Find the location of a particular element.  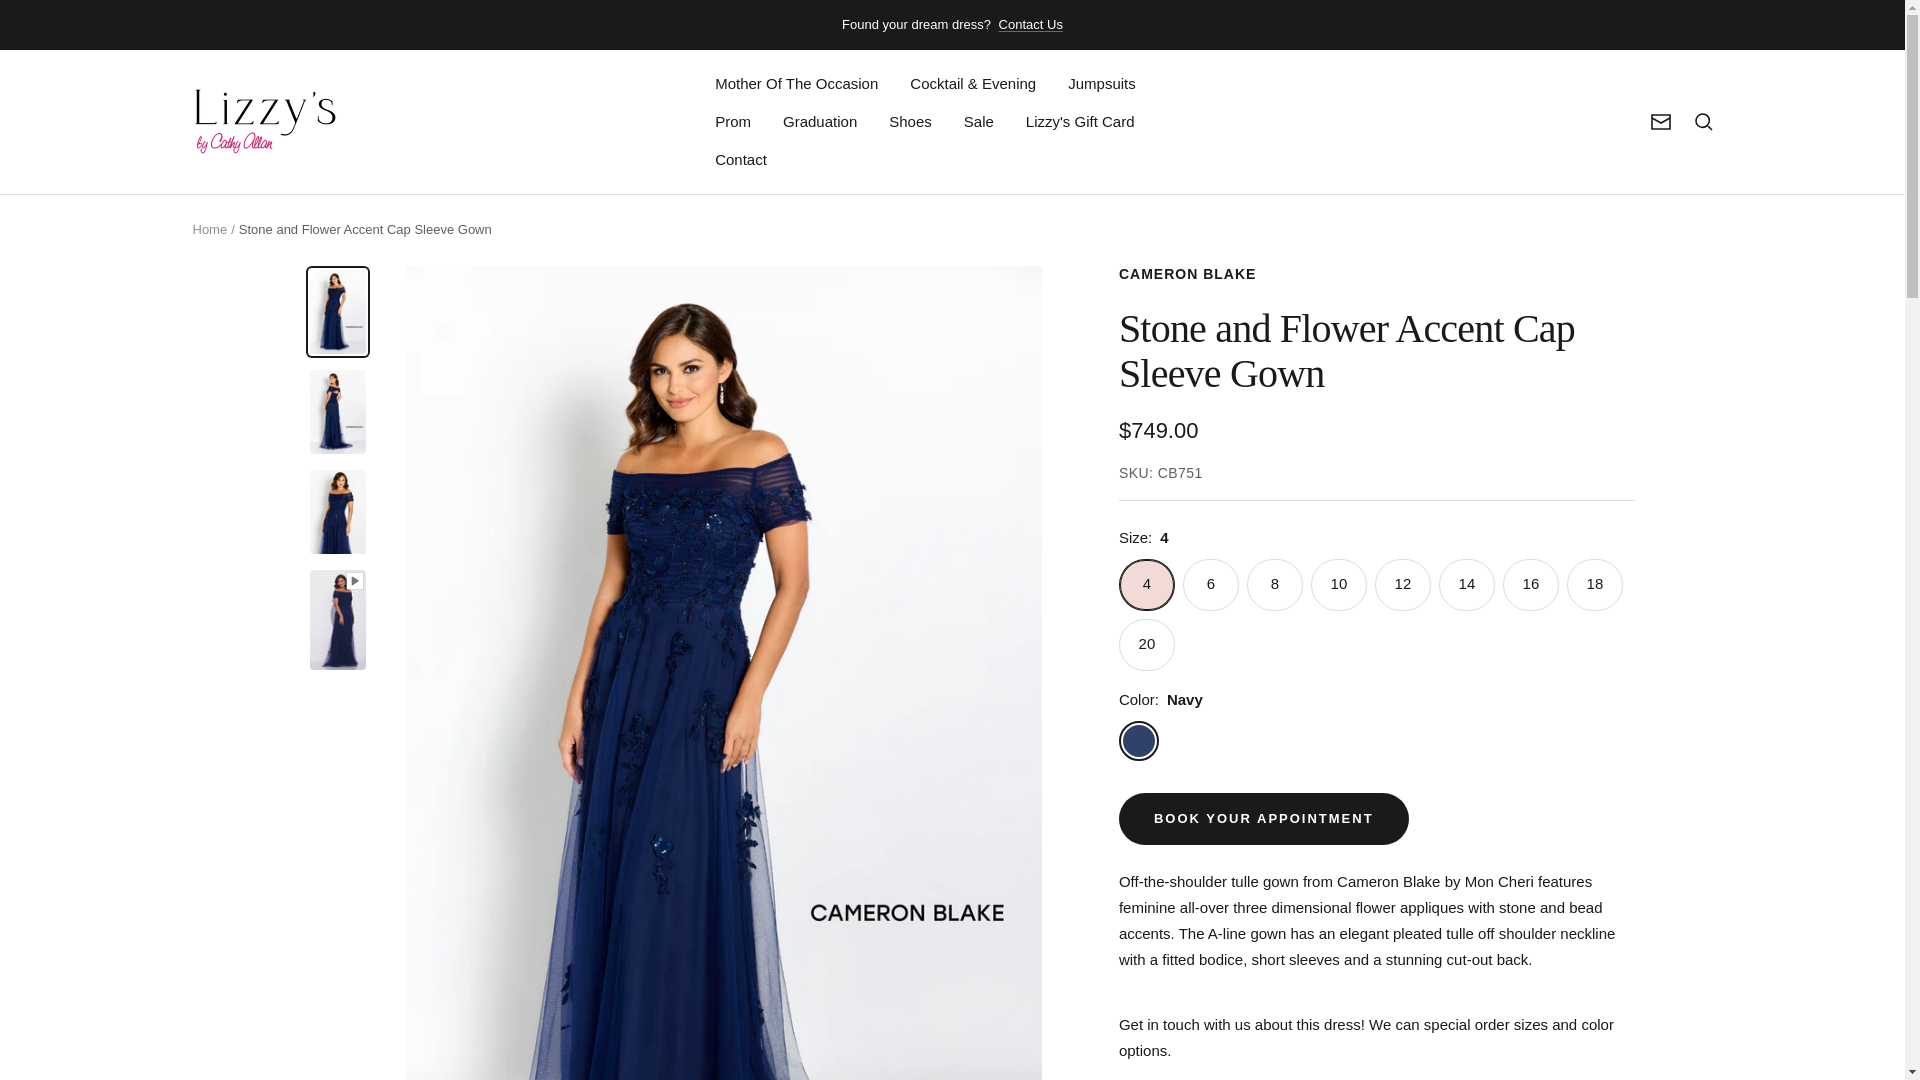

Home is located at coordinates (209, 229).